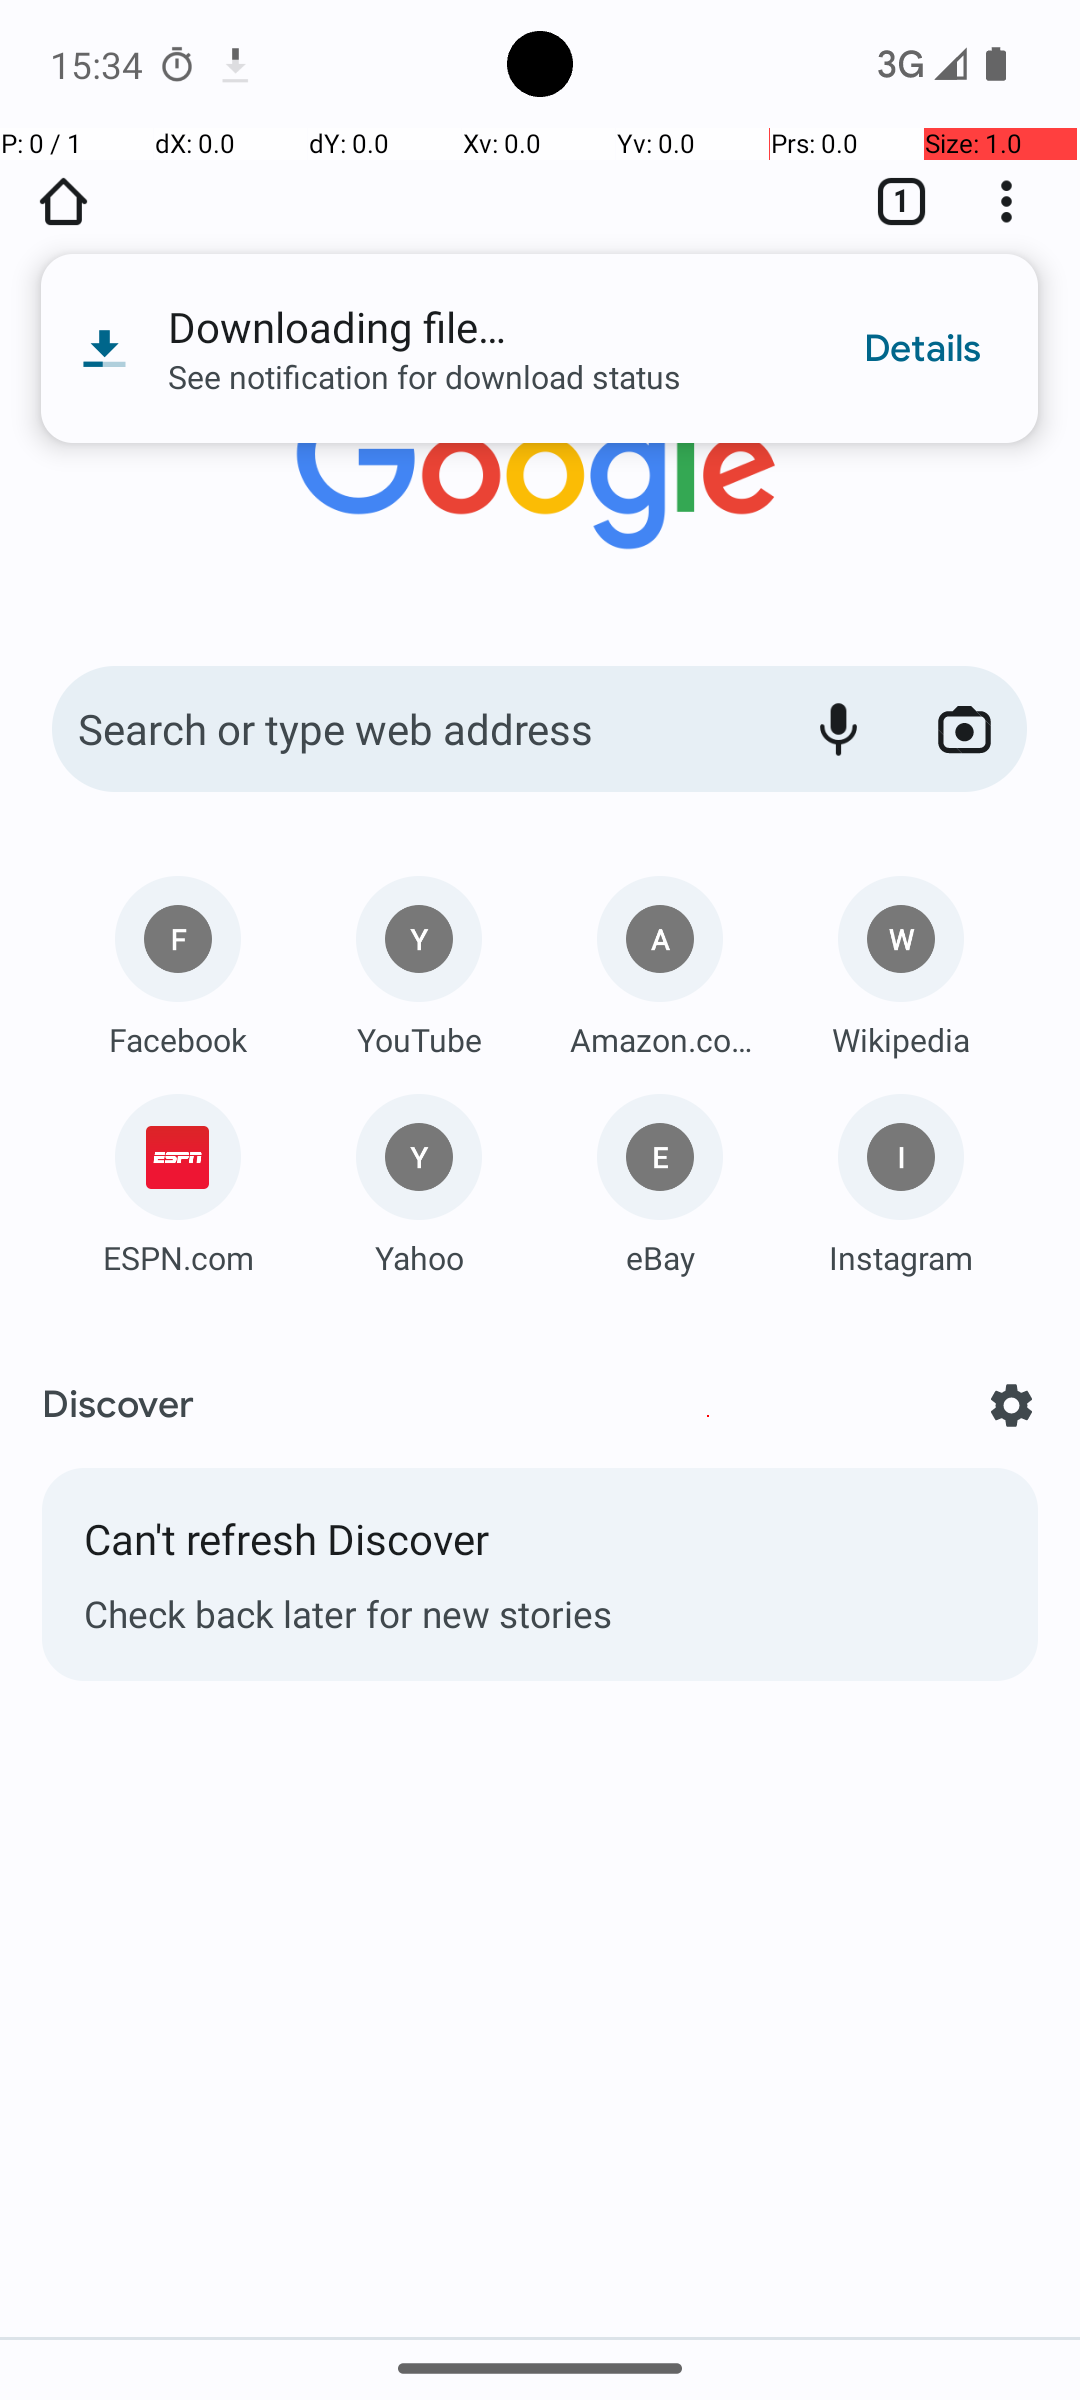 The height and width of the screenshot is (2400, 1080). What do you see at coordinates (540, 1549) in the screenshot?
I see `Can't refresh Discover` at bounding box center [540, 1549].